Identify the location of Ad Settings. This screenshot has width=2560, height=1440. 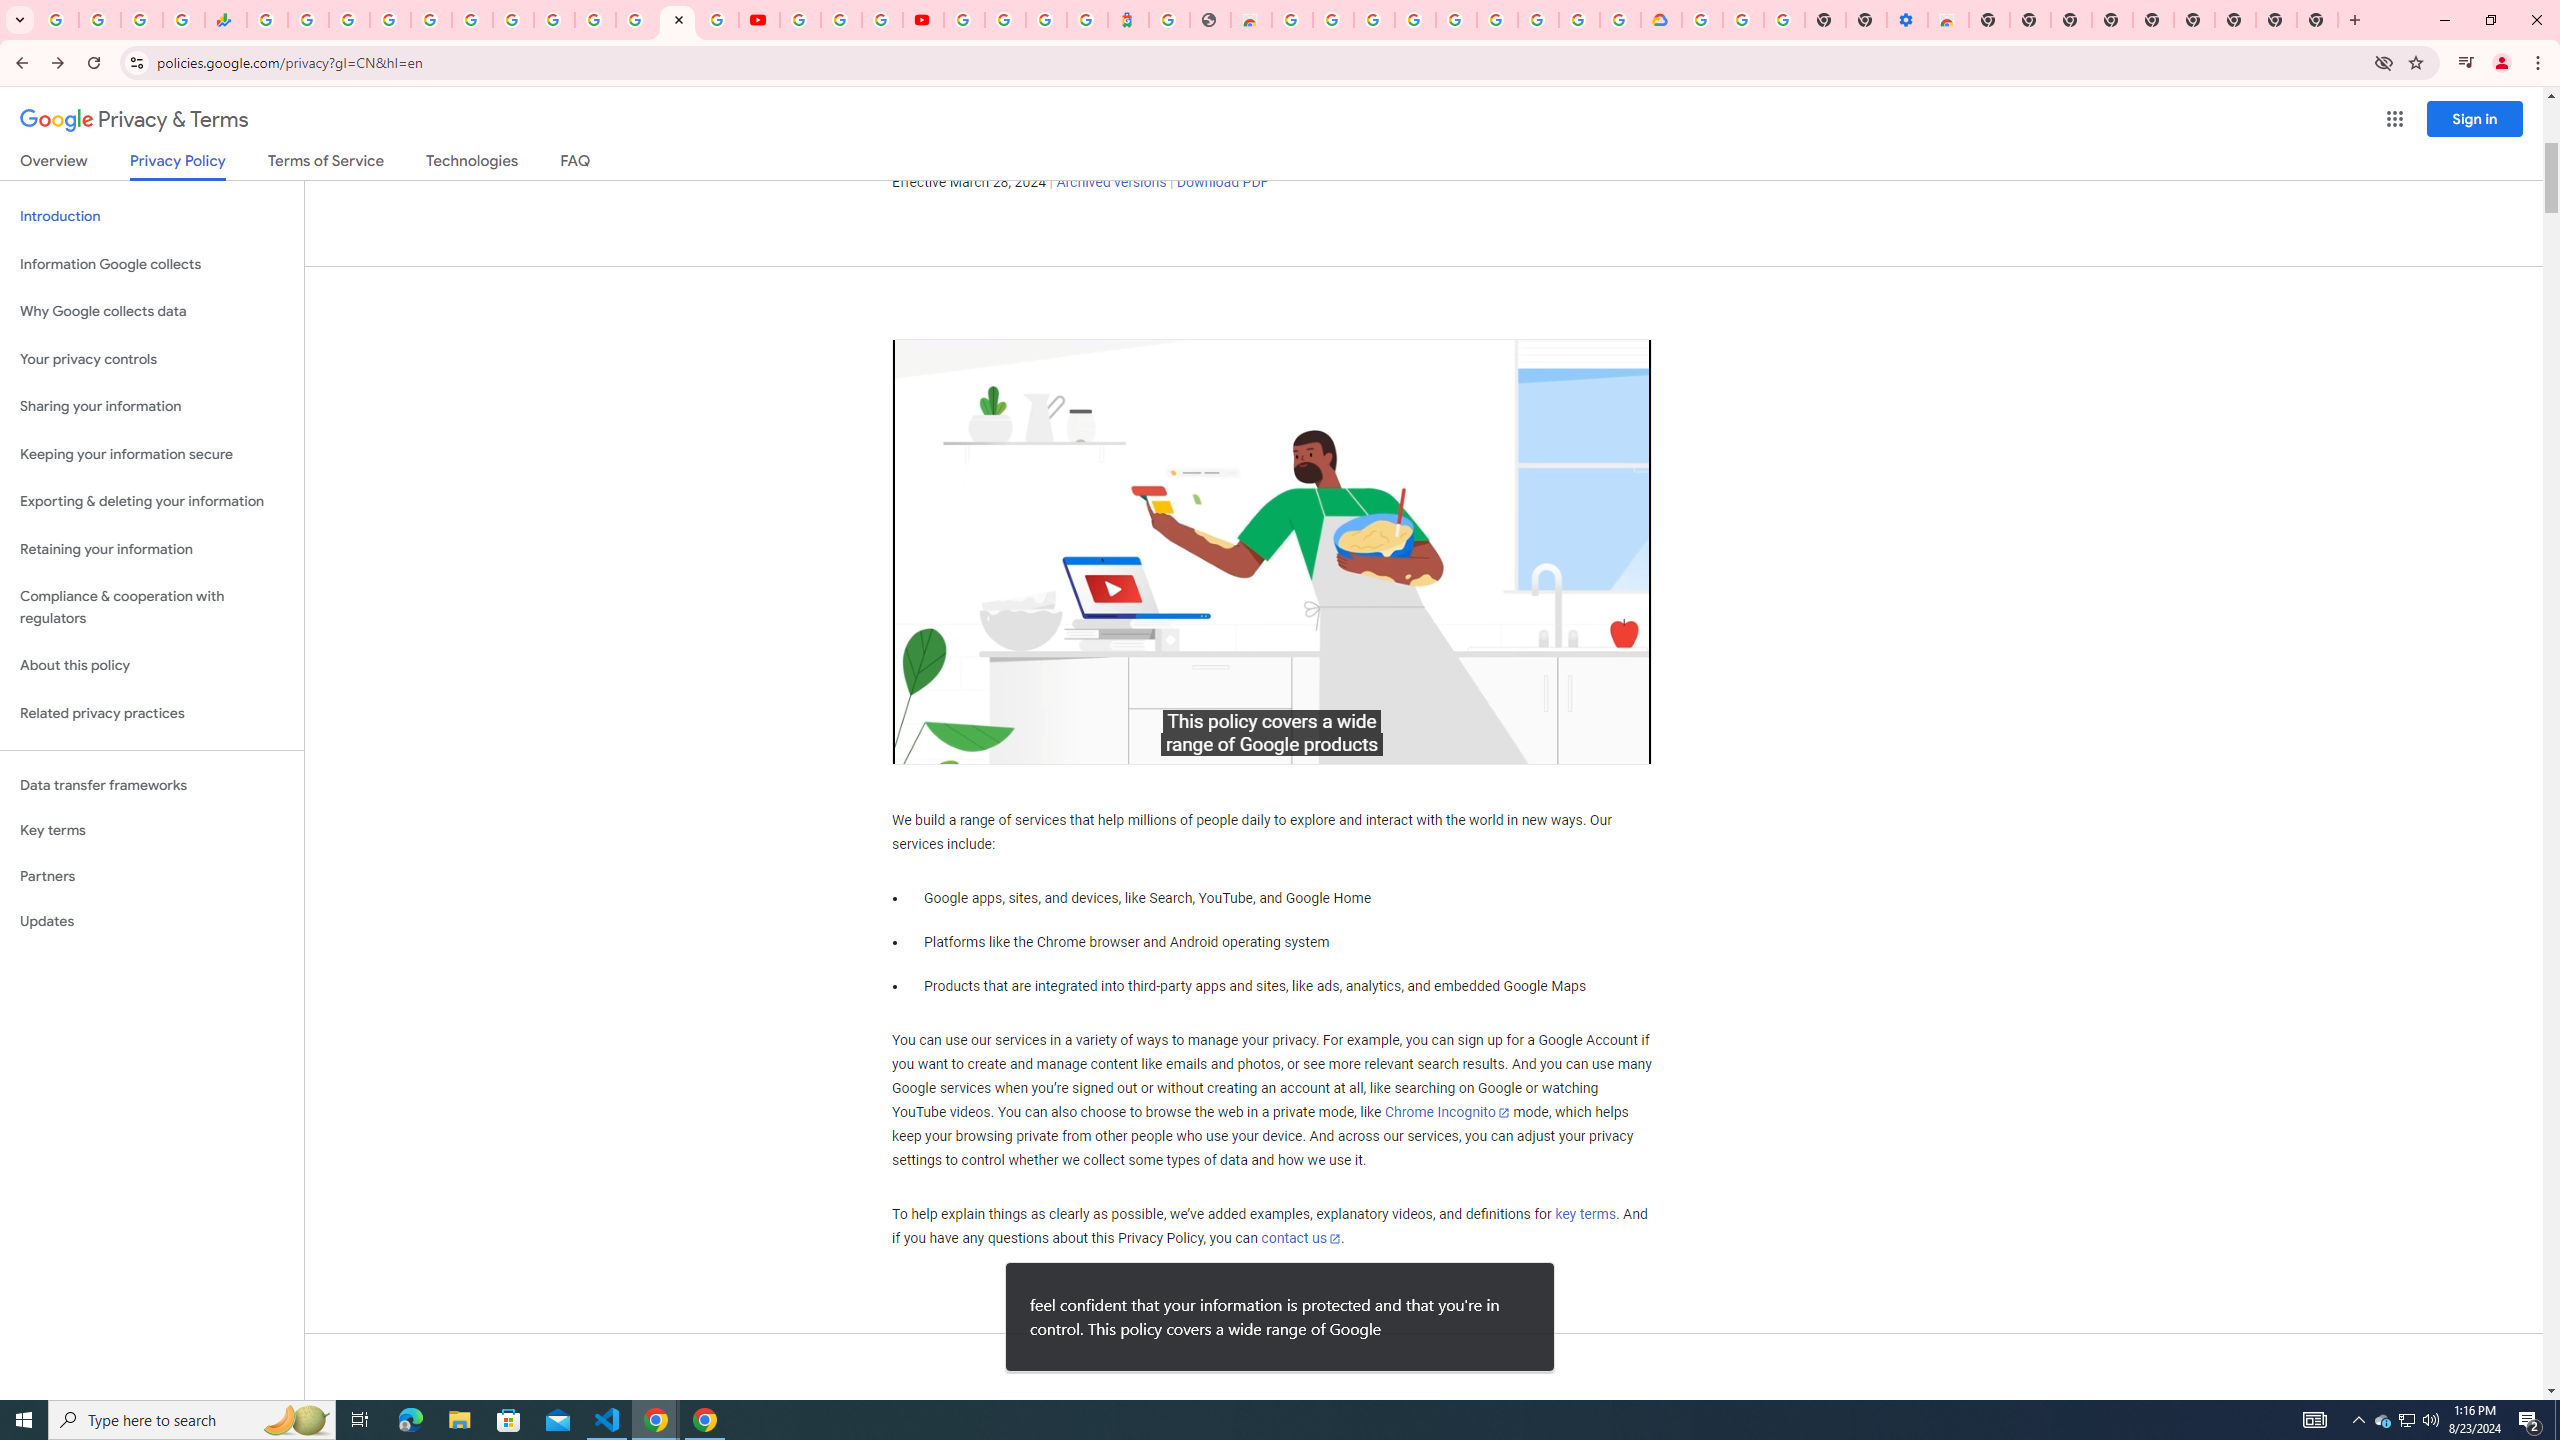
(1414, 20).